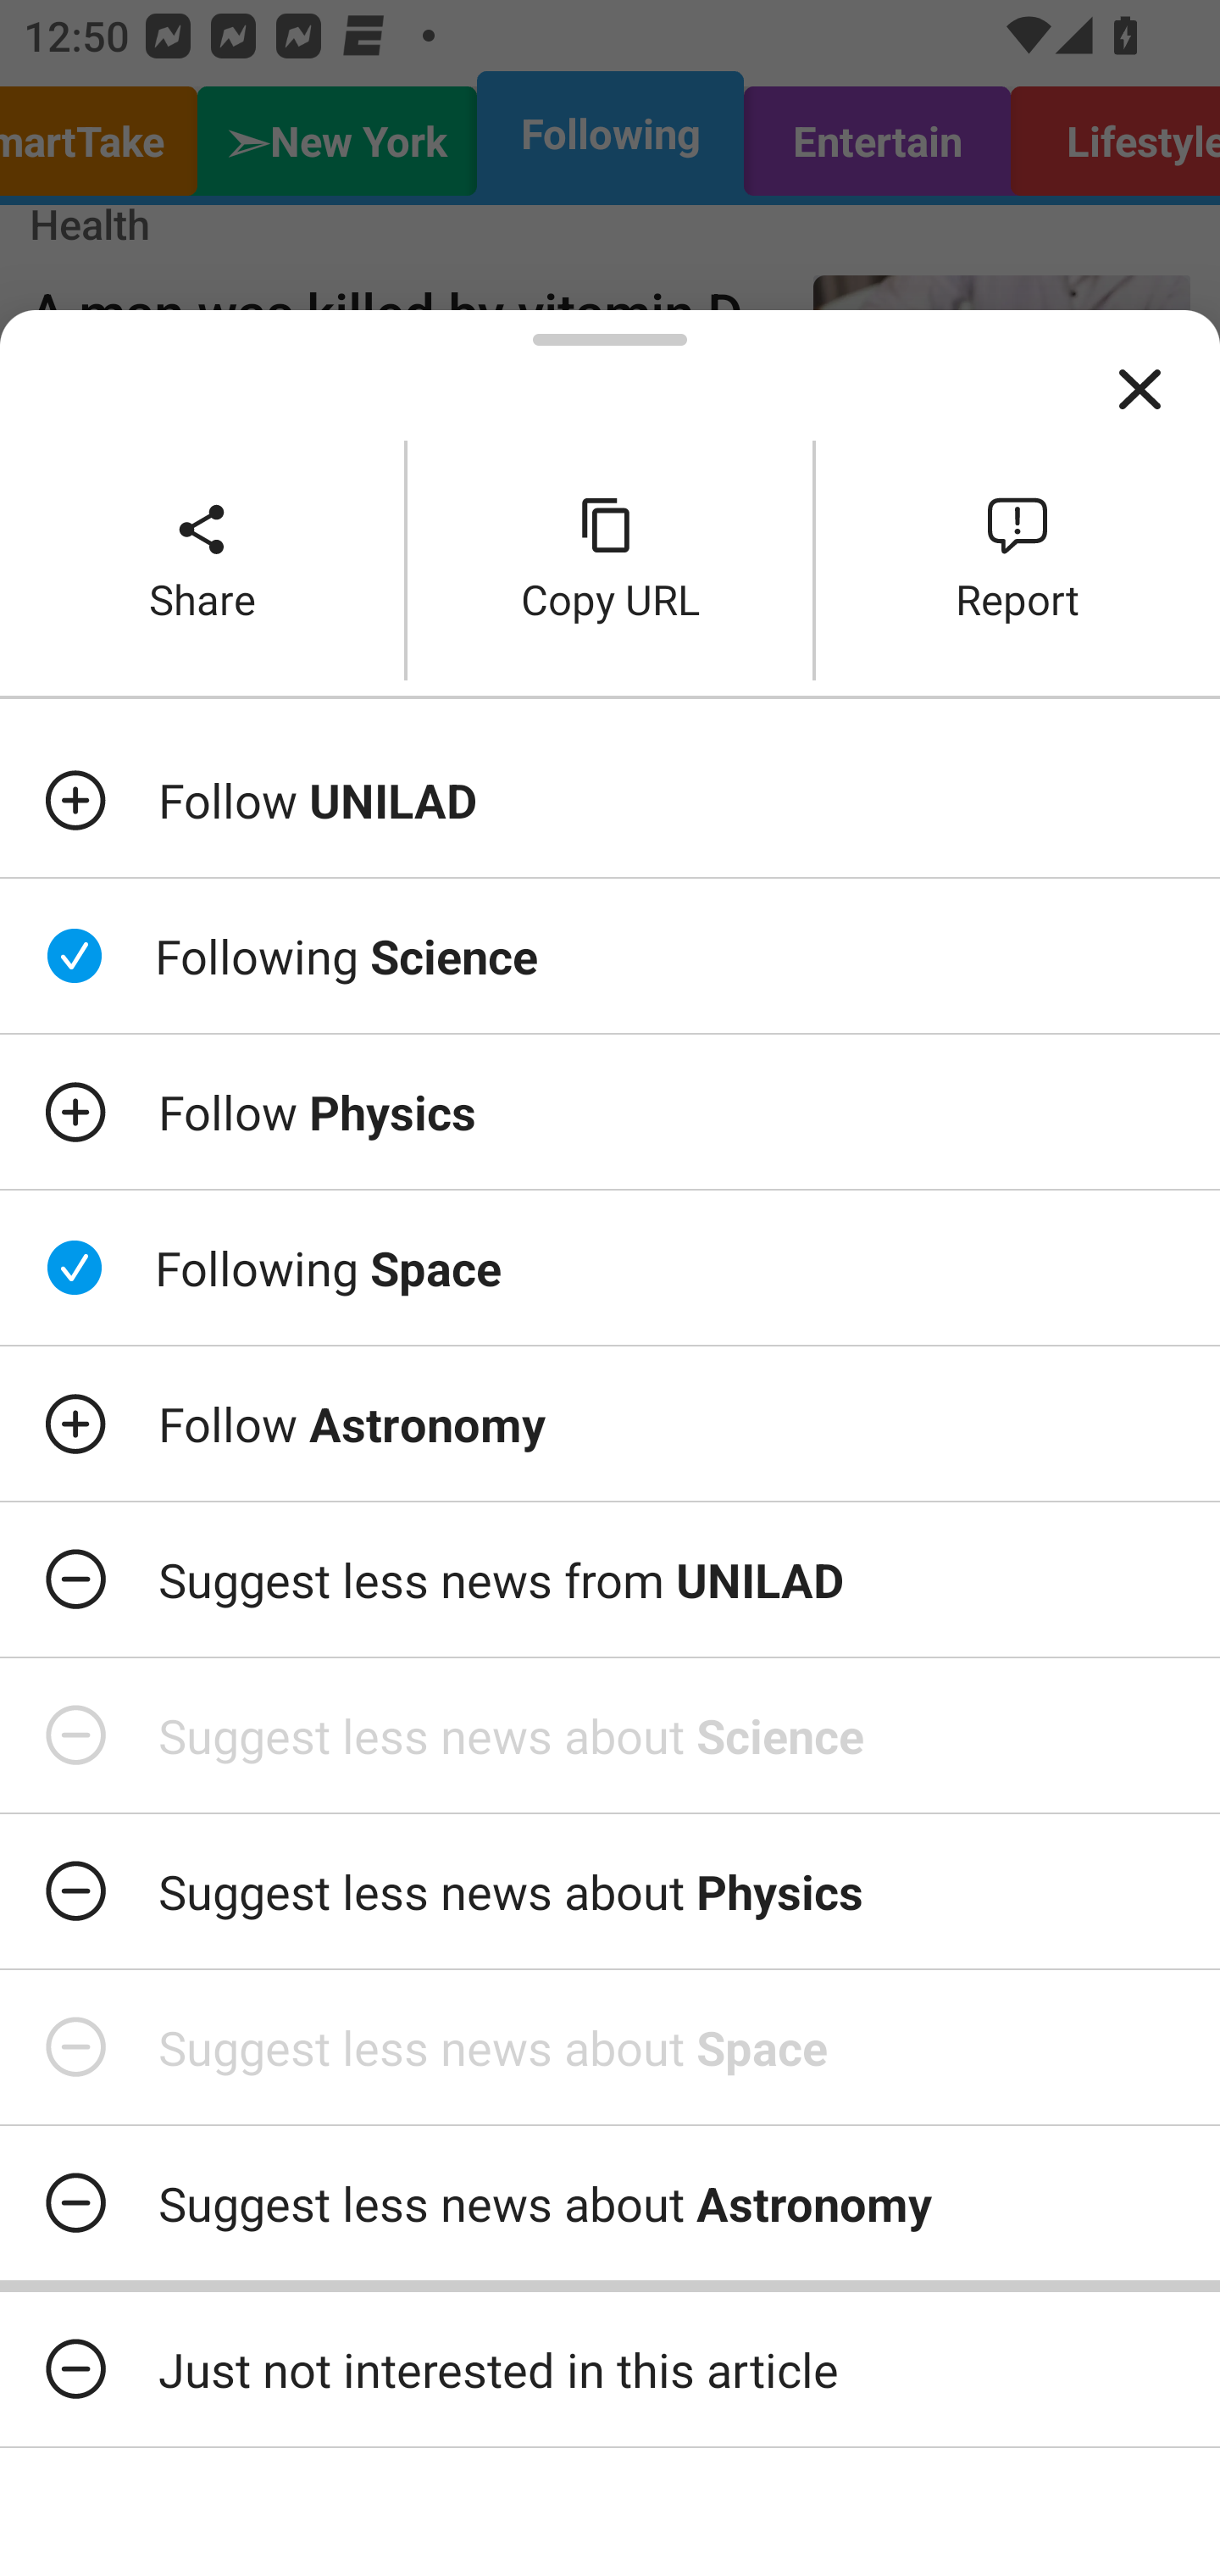  Describe the element at coordinates (1140, 390) in the screenshot. I see `Close` at that location.